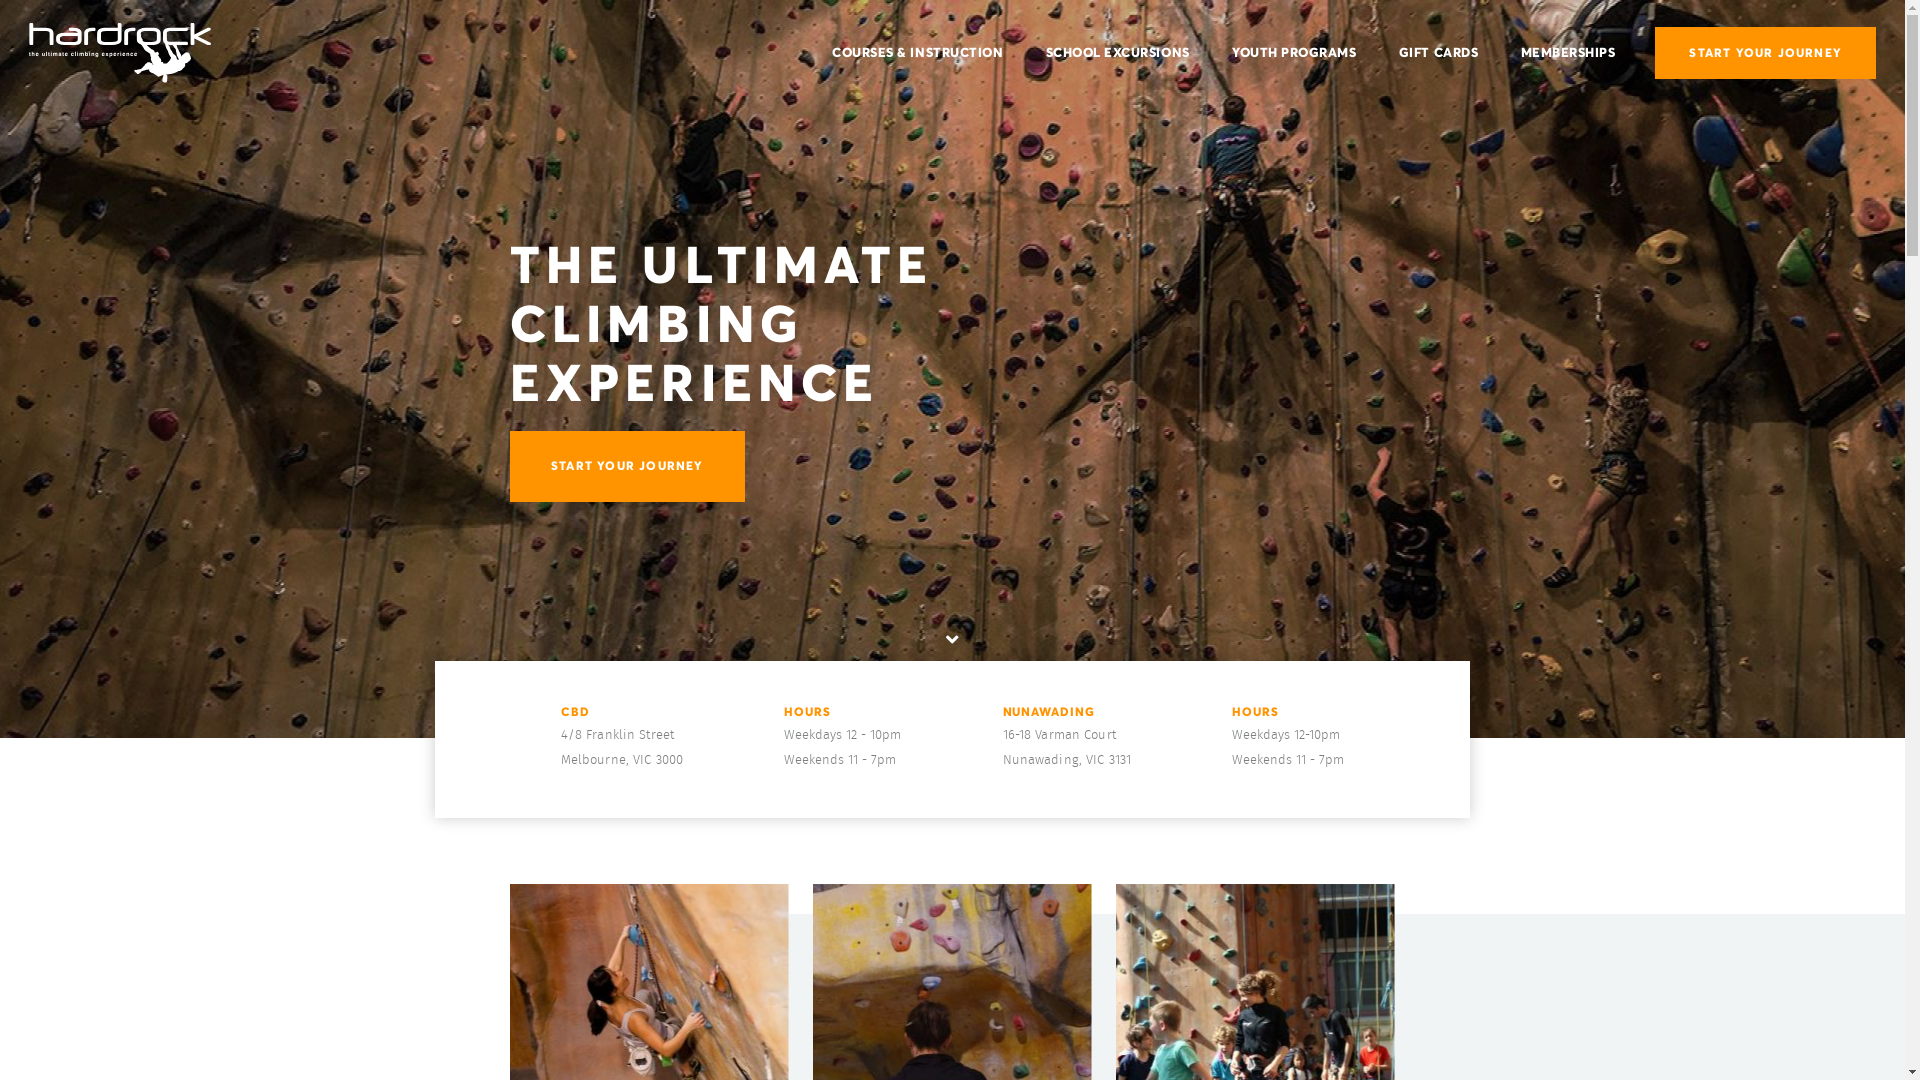 Image resolution: width=1920 pixels, height=1080 pixels. What do you see at coordinates (1568, 53) in the screenshot?
I see `MEMBERSHIPS` at bounding box center [1568, 53].